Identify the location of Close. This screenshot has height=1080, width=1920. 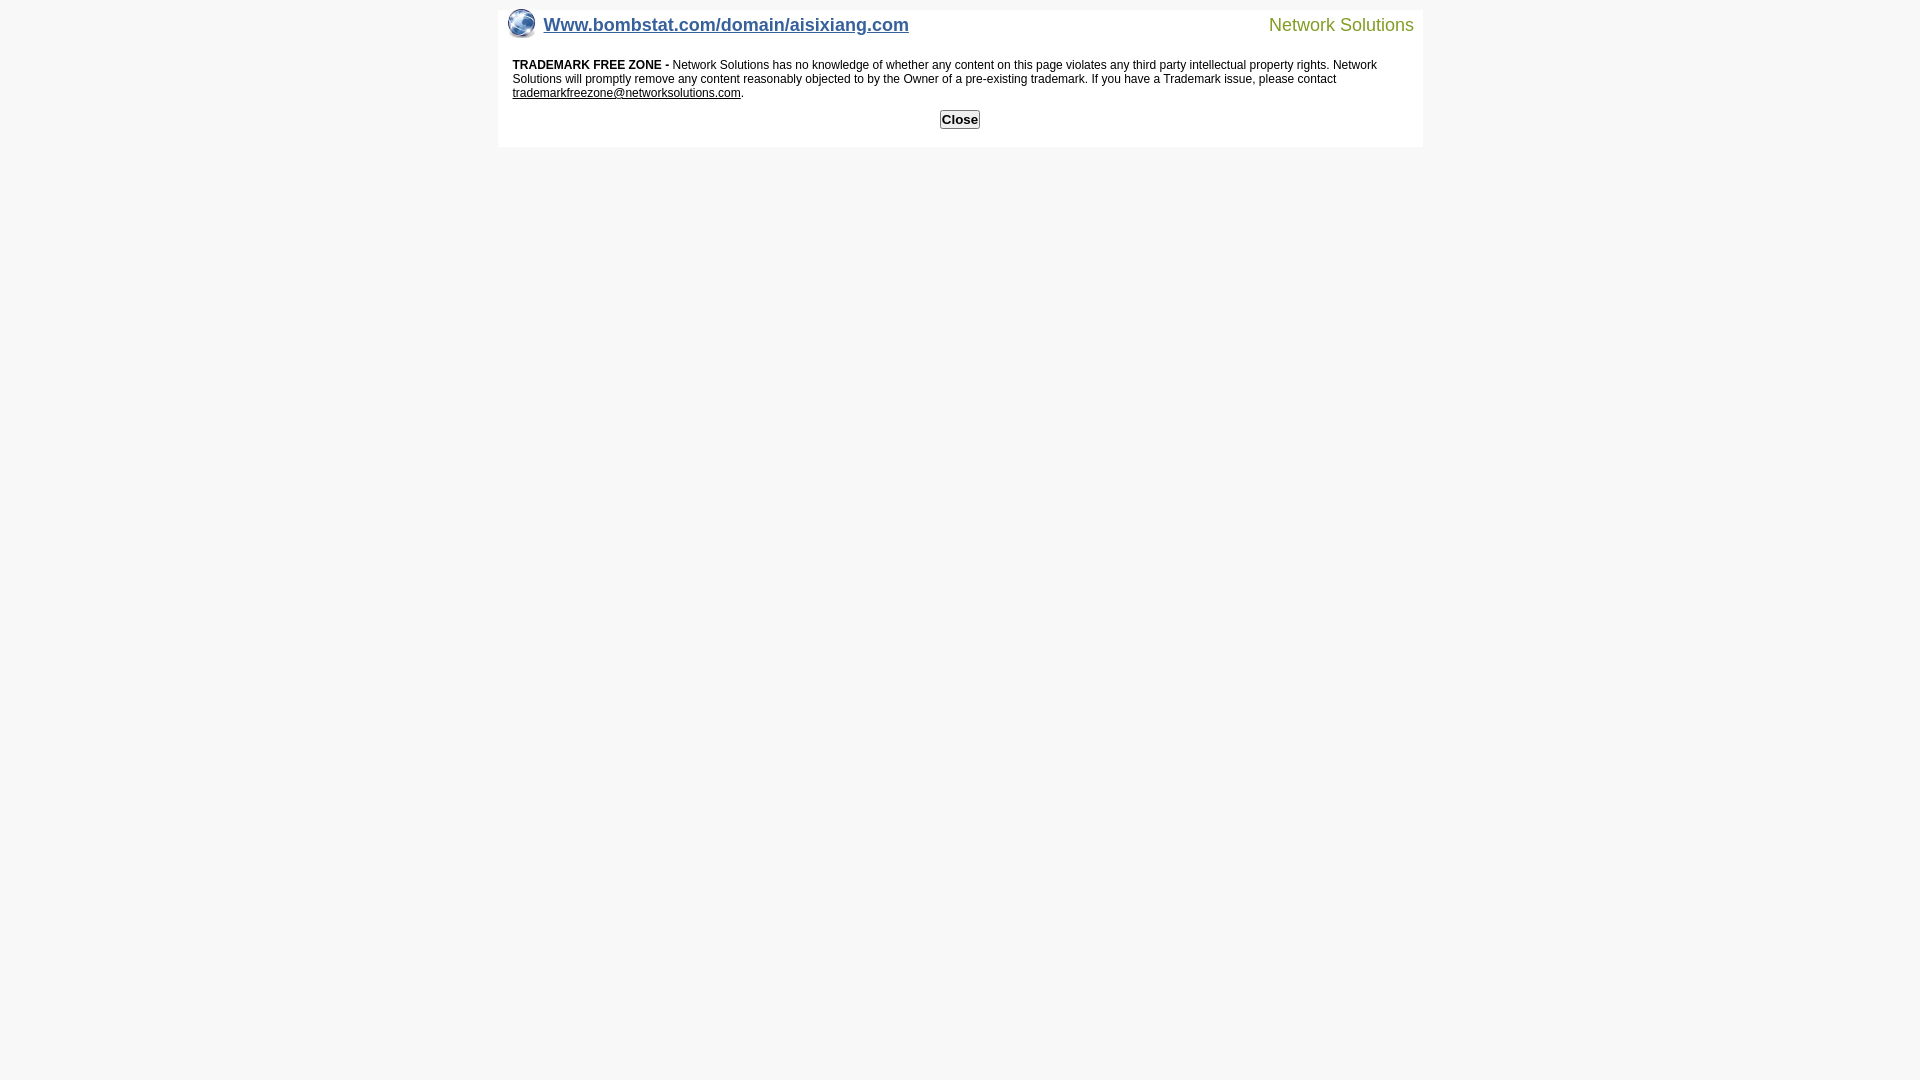
(960, 120).